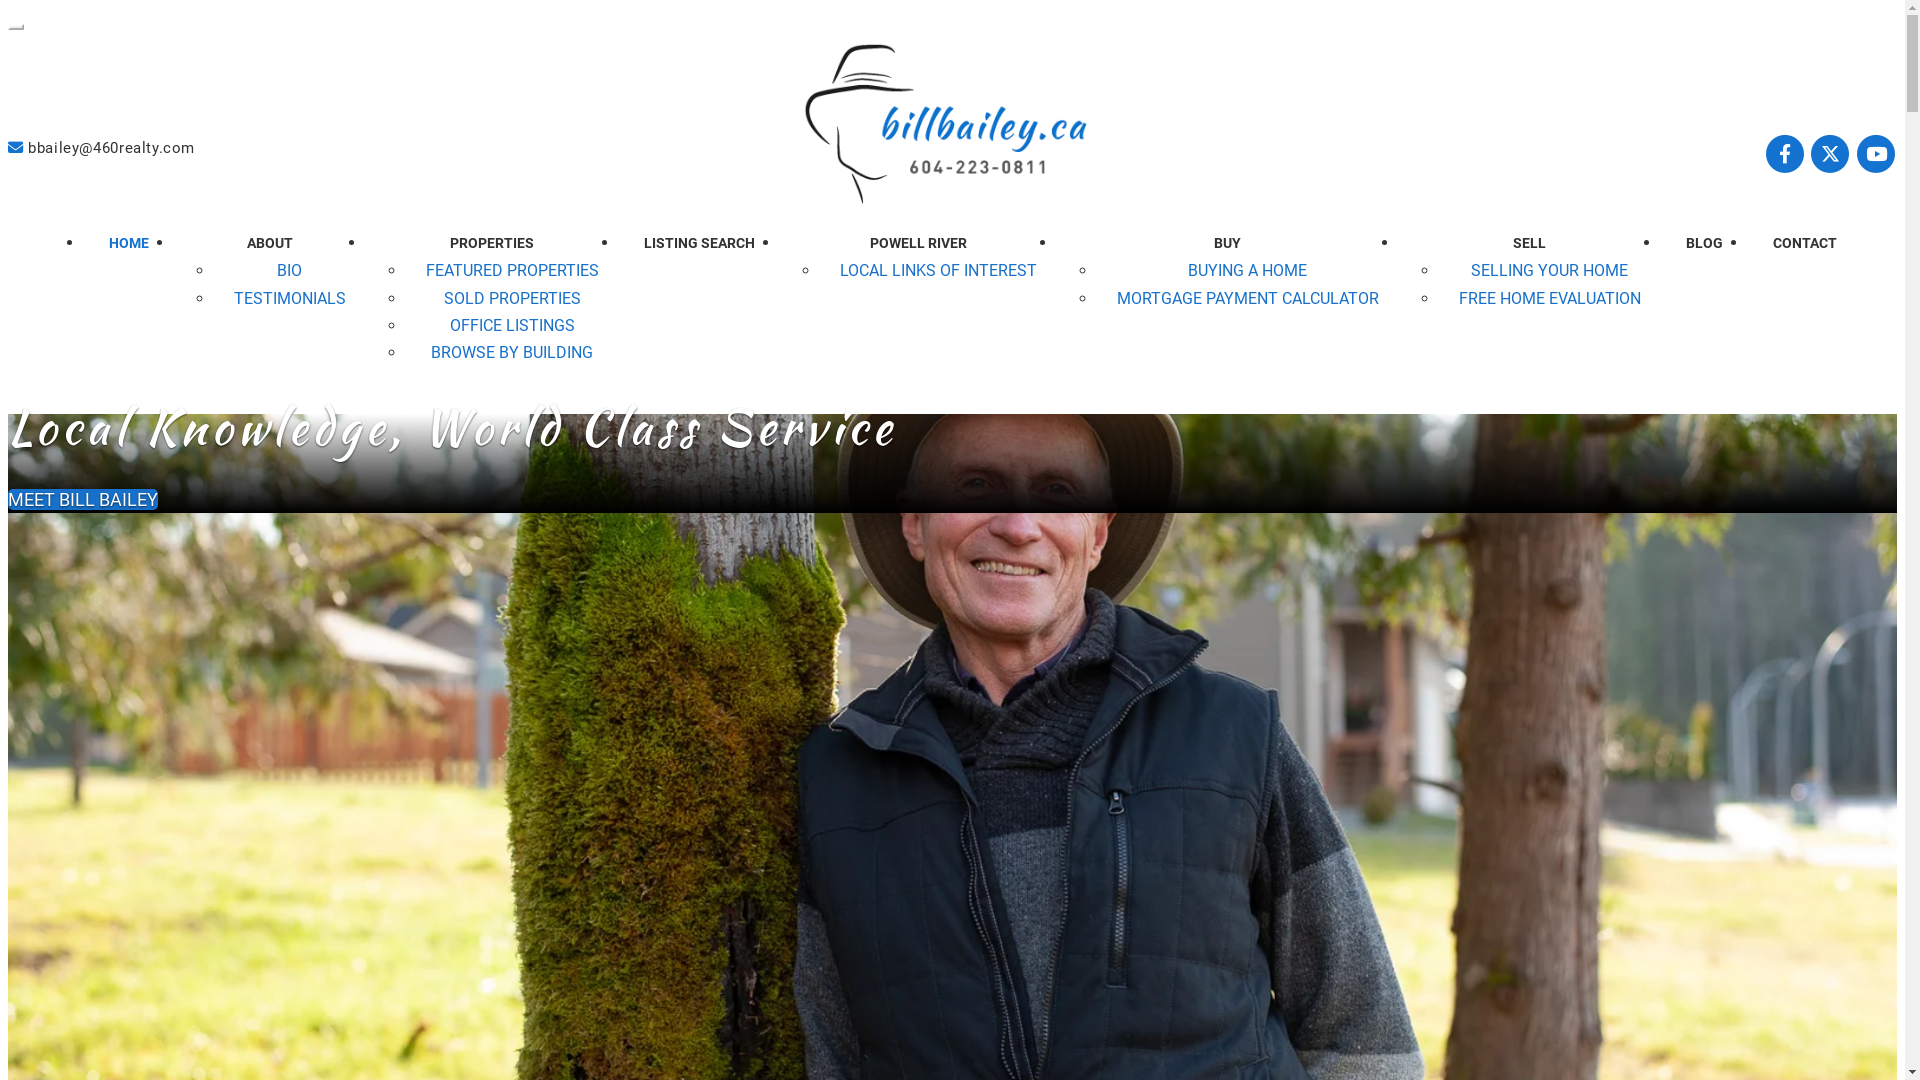 The image size is (1920, 1080). What do you see at coordinates (290, 270) in the screenshot?
I see `BIO` at bounding box center [290, 270].